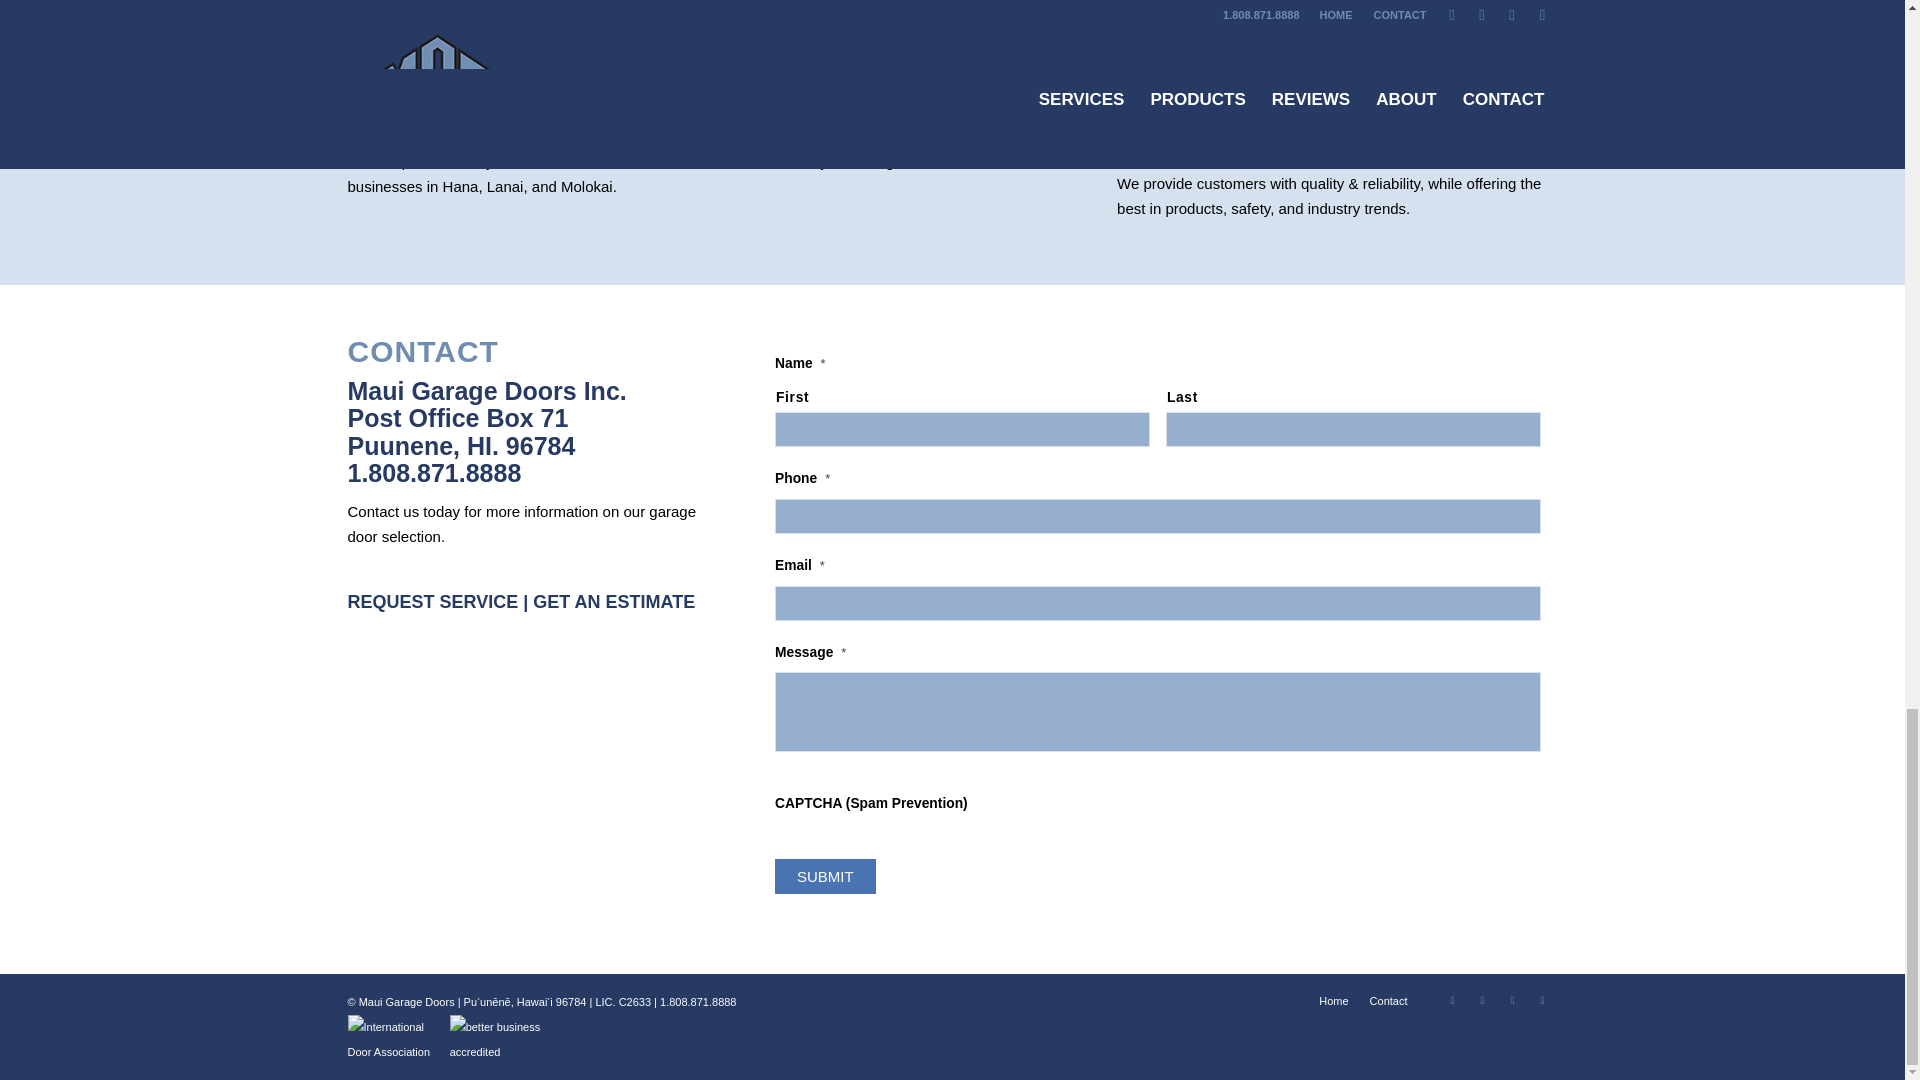 The image size is (1920, 1080). What do you see at coordinates (432, 602) in the screenshot?
I see `REQUEST SERVICE` at bounding box center [432, 602].